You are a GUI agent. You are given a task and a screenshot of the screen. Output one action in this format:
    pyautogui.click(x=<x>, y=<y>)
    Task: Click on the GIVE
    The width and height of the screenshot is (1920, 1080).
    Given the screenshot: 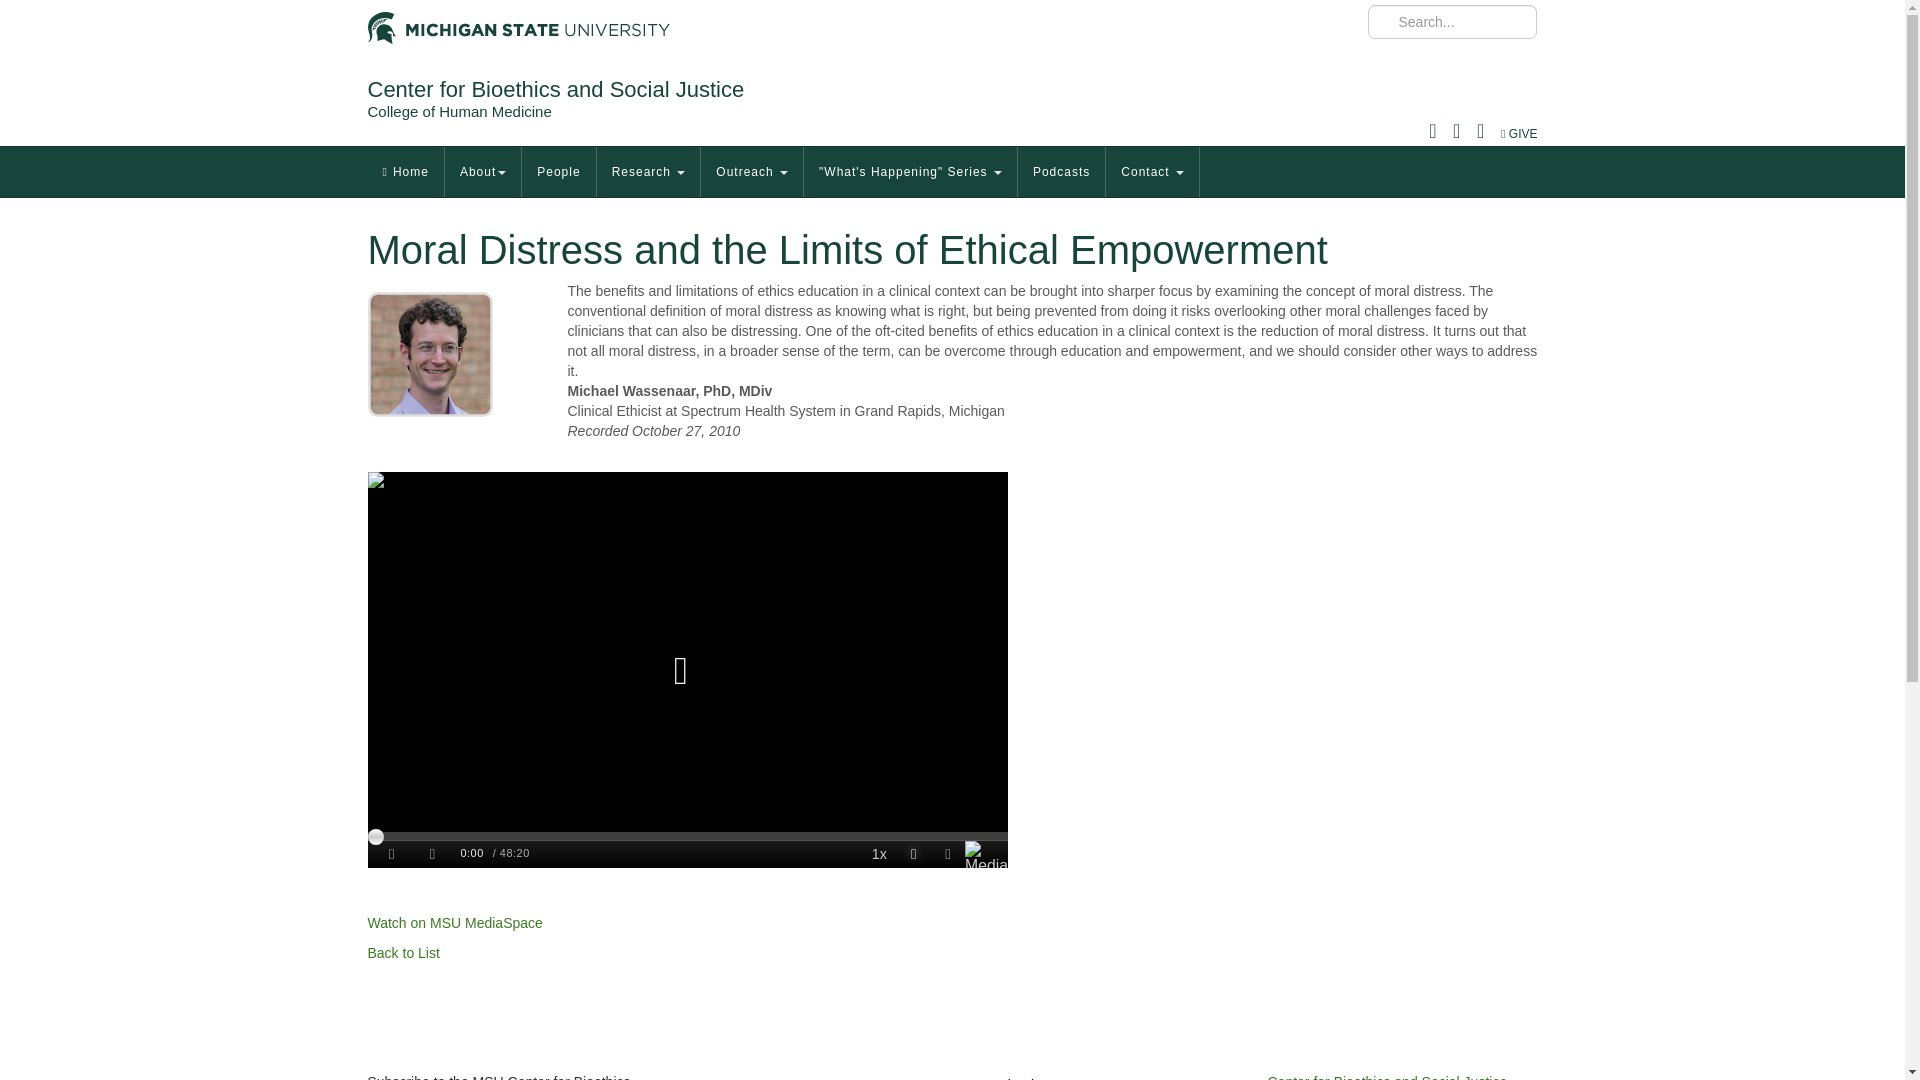 What is the action you would take?
    pyautogui.click(x=1519, y=134)
    